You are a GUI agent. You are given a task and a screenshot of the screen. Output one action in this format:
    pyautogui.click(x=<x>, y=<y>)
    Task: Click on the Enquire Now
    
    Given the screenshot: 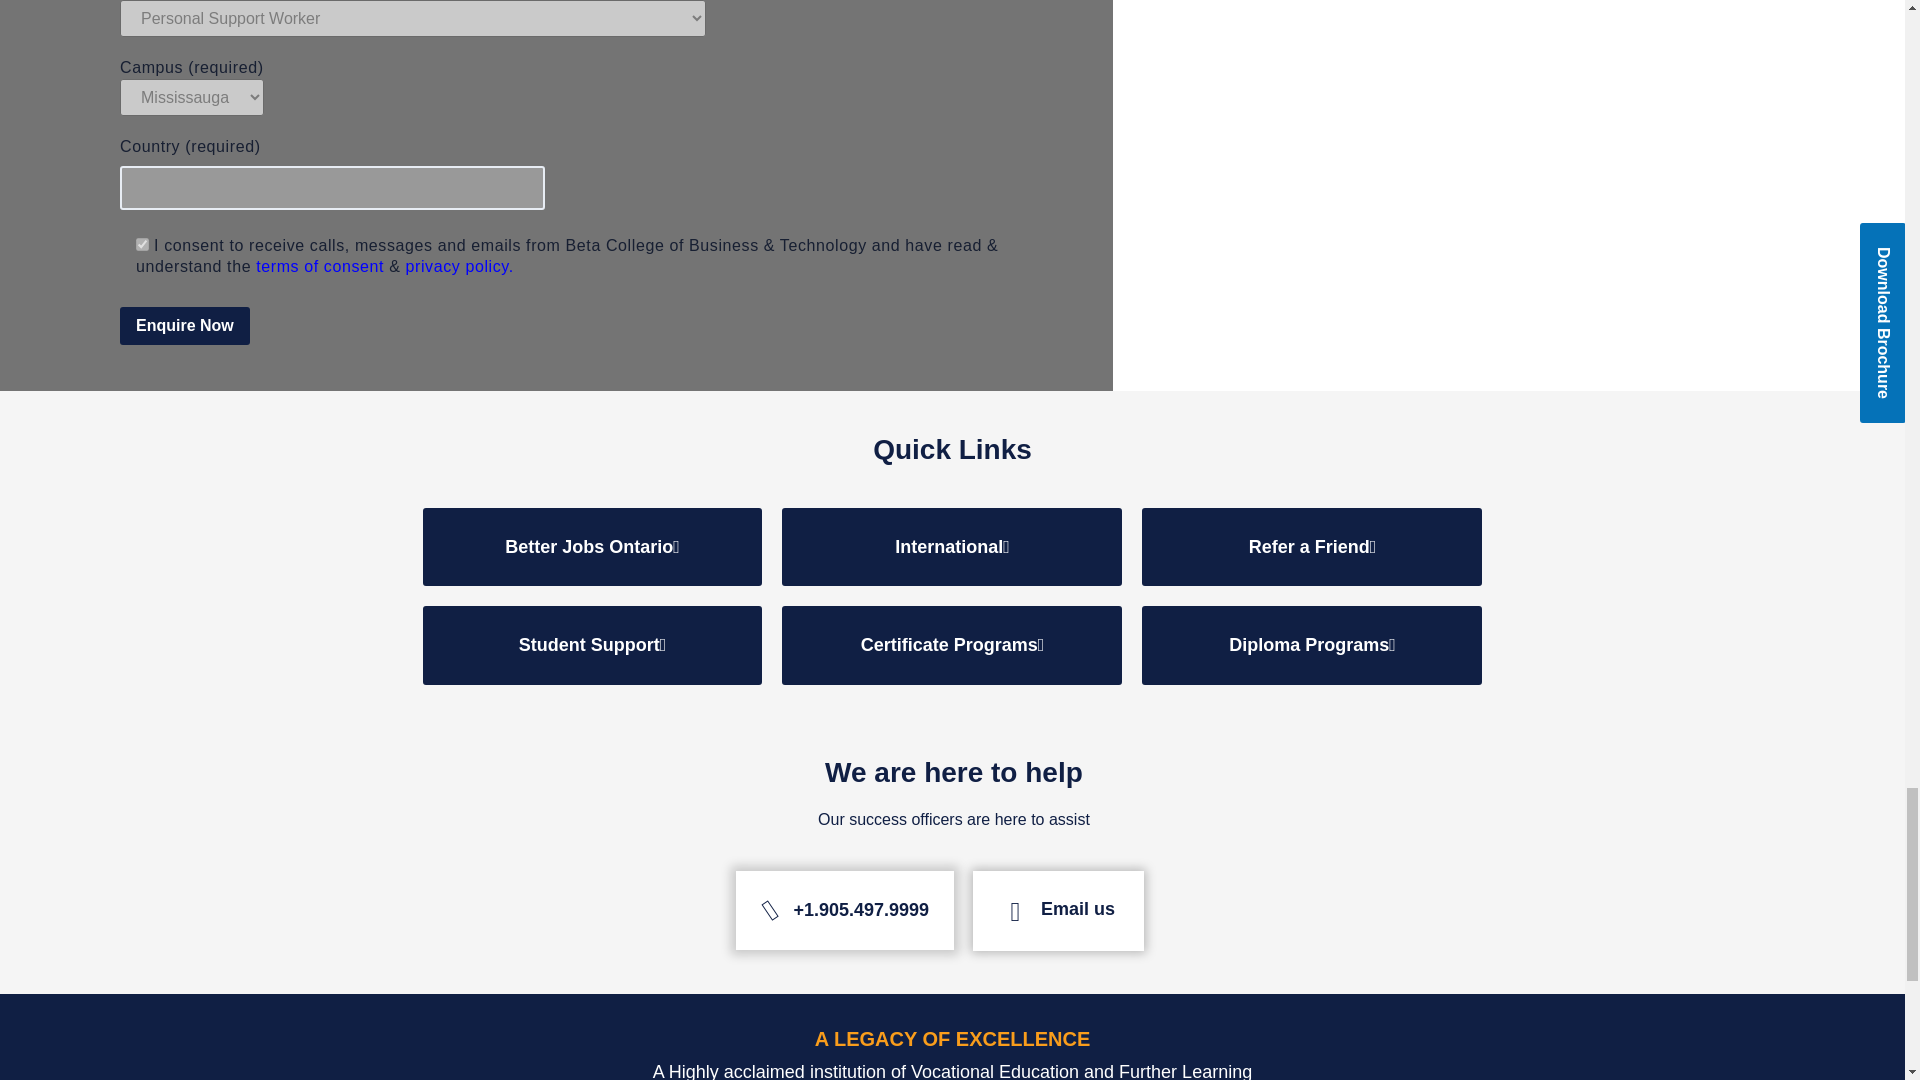 What is the action you would take?
    pyautogui.click(x=184, y=325)
    